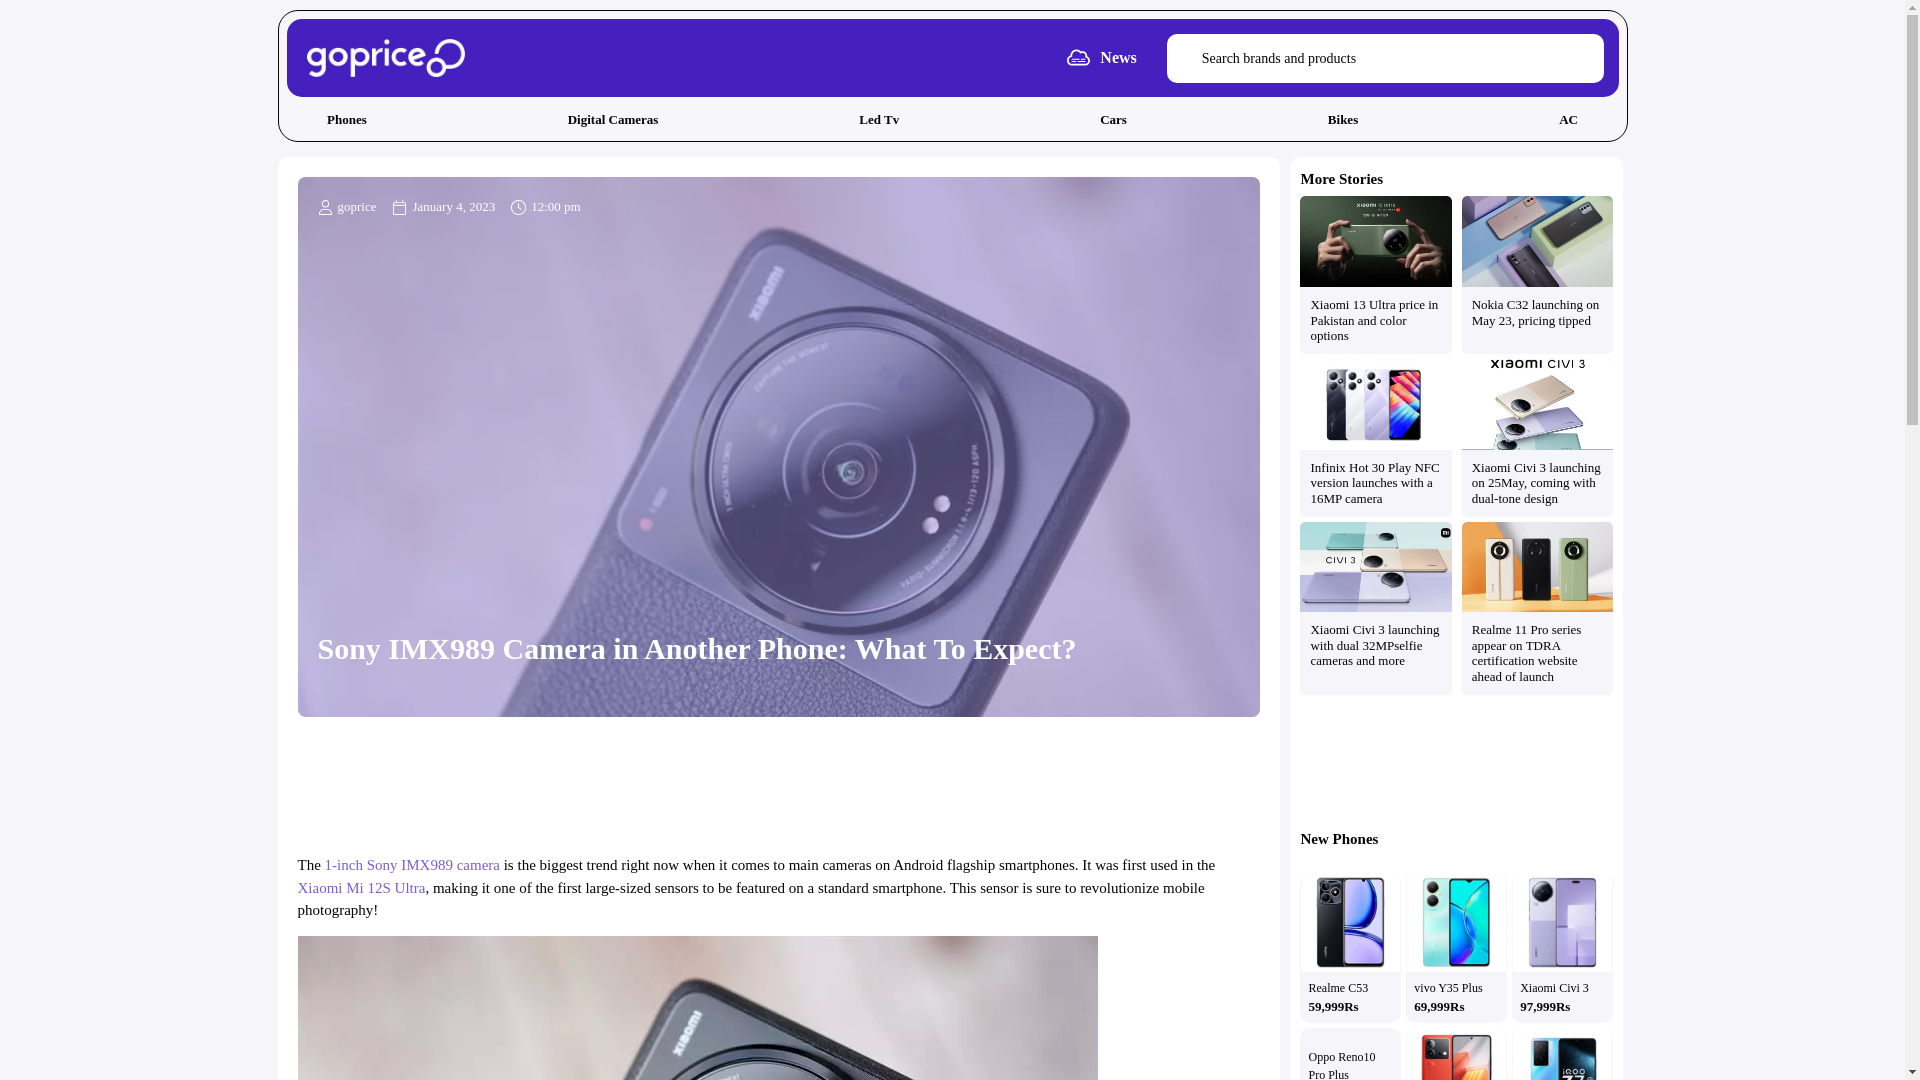 The image size is (1920, 1080). I want to click on Phones, so click(346, 120).